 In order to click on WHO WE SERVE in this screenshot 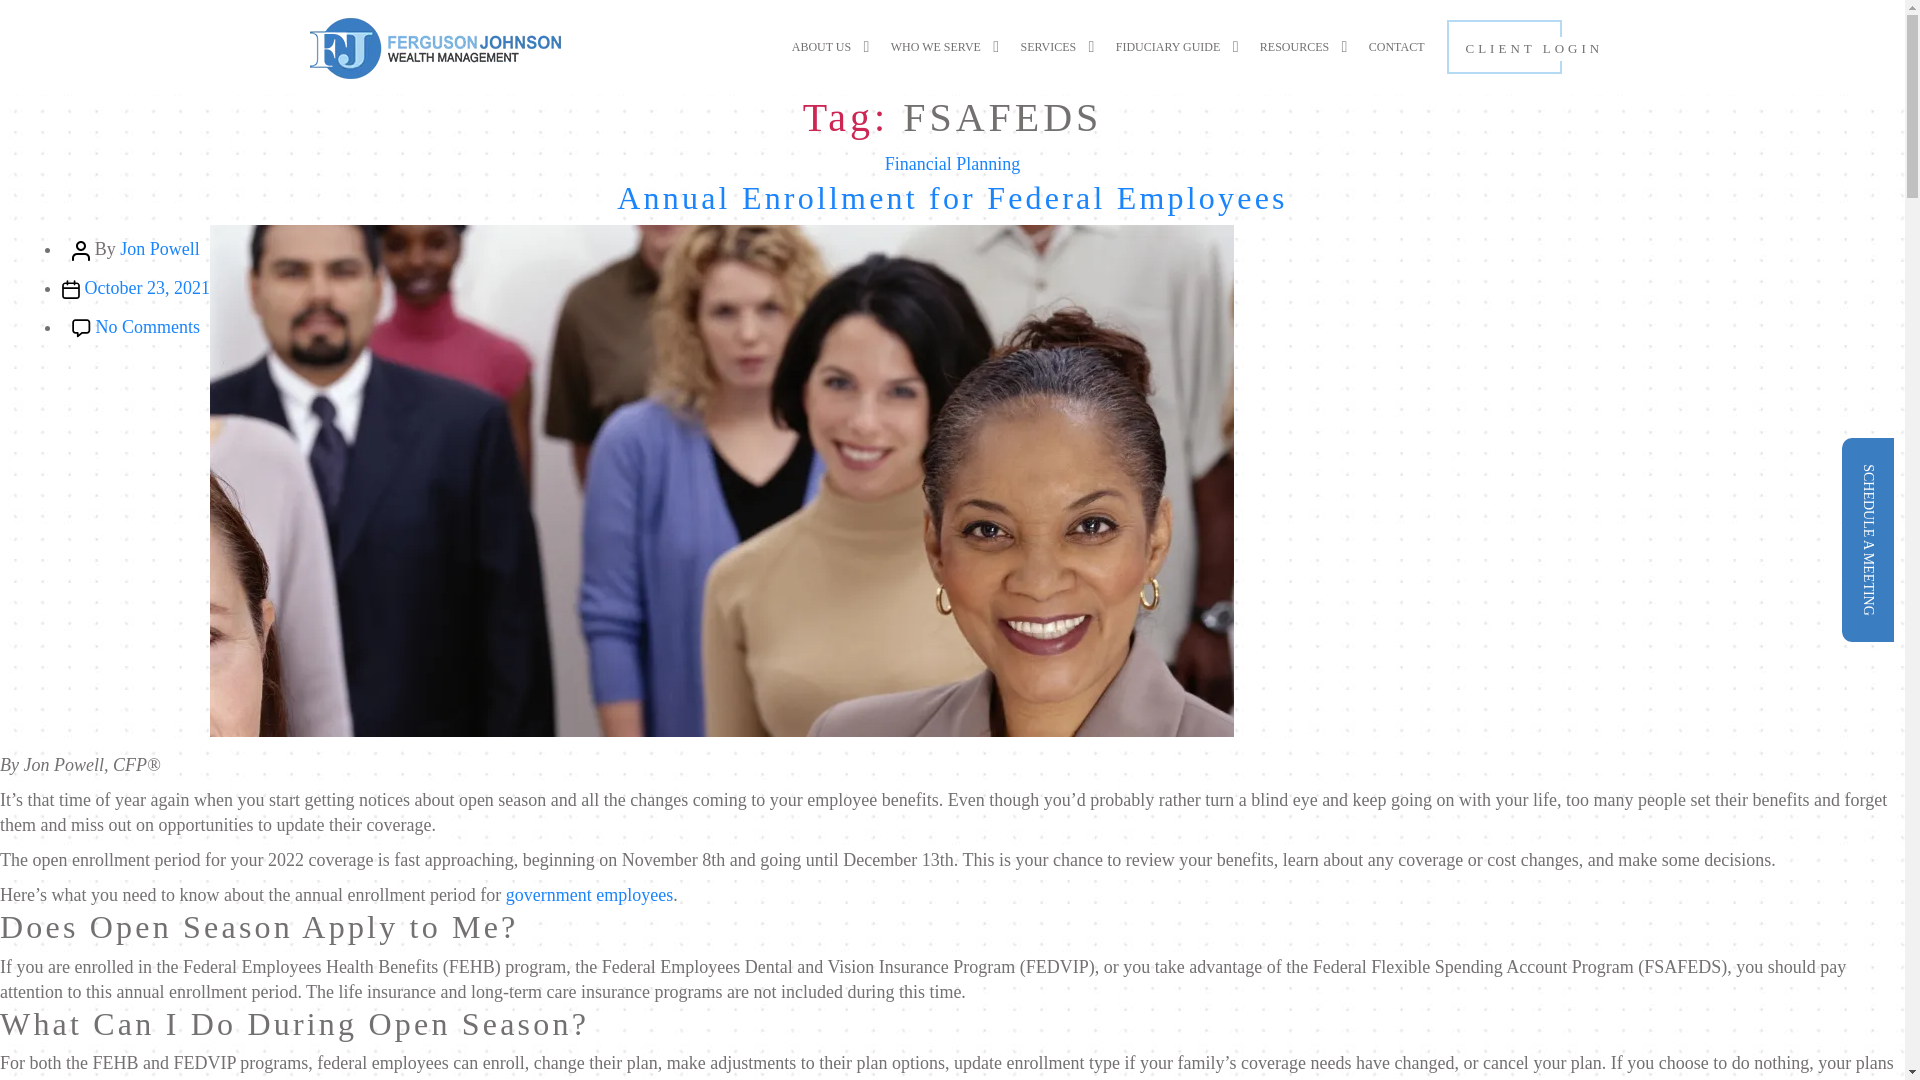, I will do `click(948, 46)`.